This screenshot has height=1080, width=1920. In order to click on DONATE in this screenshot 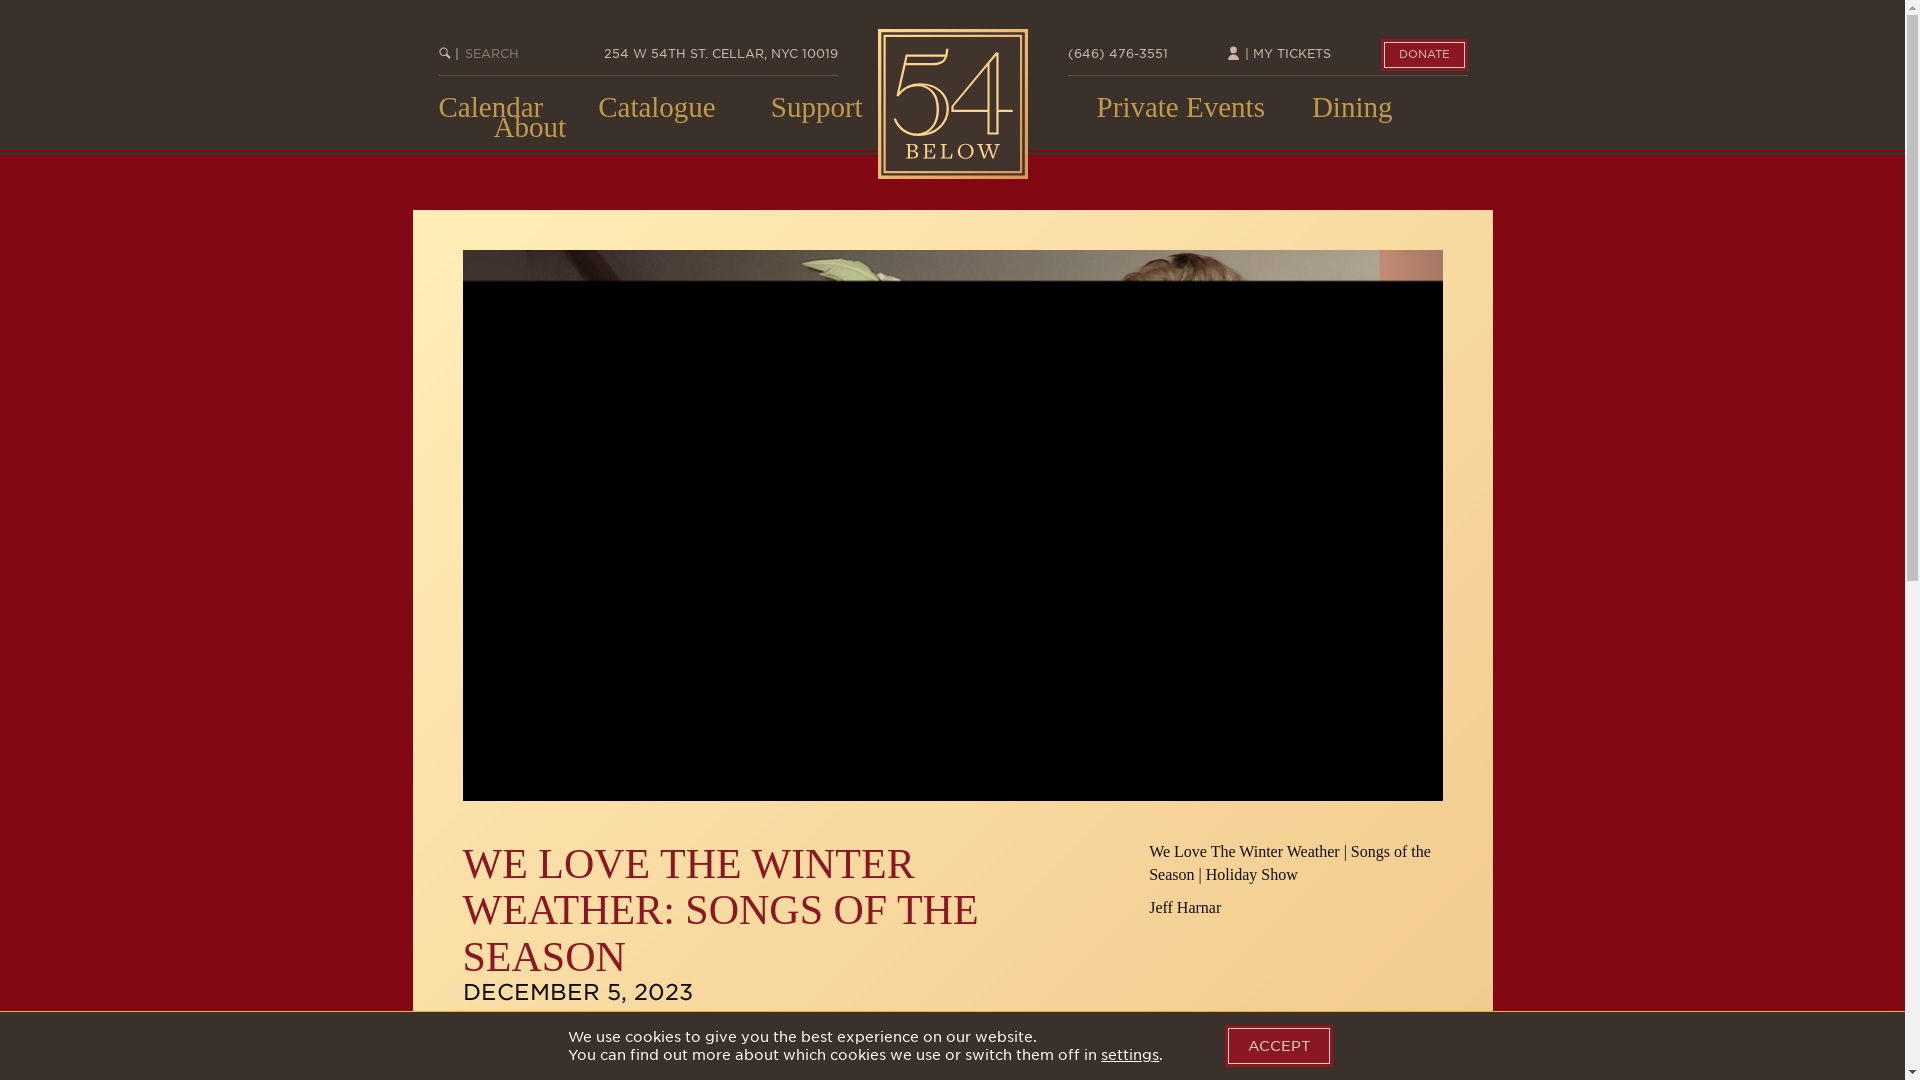, I will do `click(1423, 54)`.